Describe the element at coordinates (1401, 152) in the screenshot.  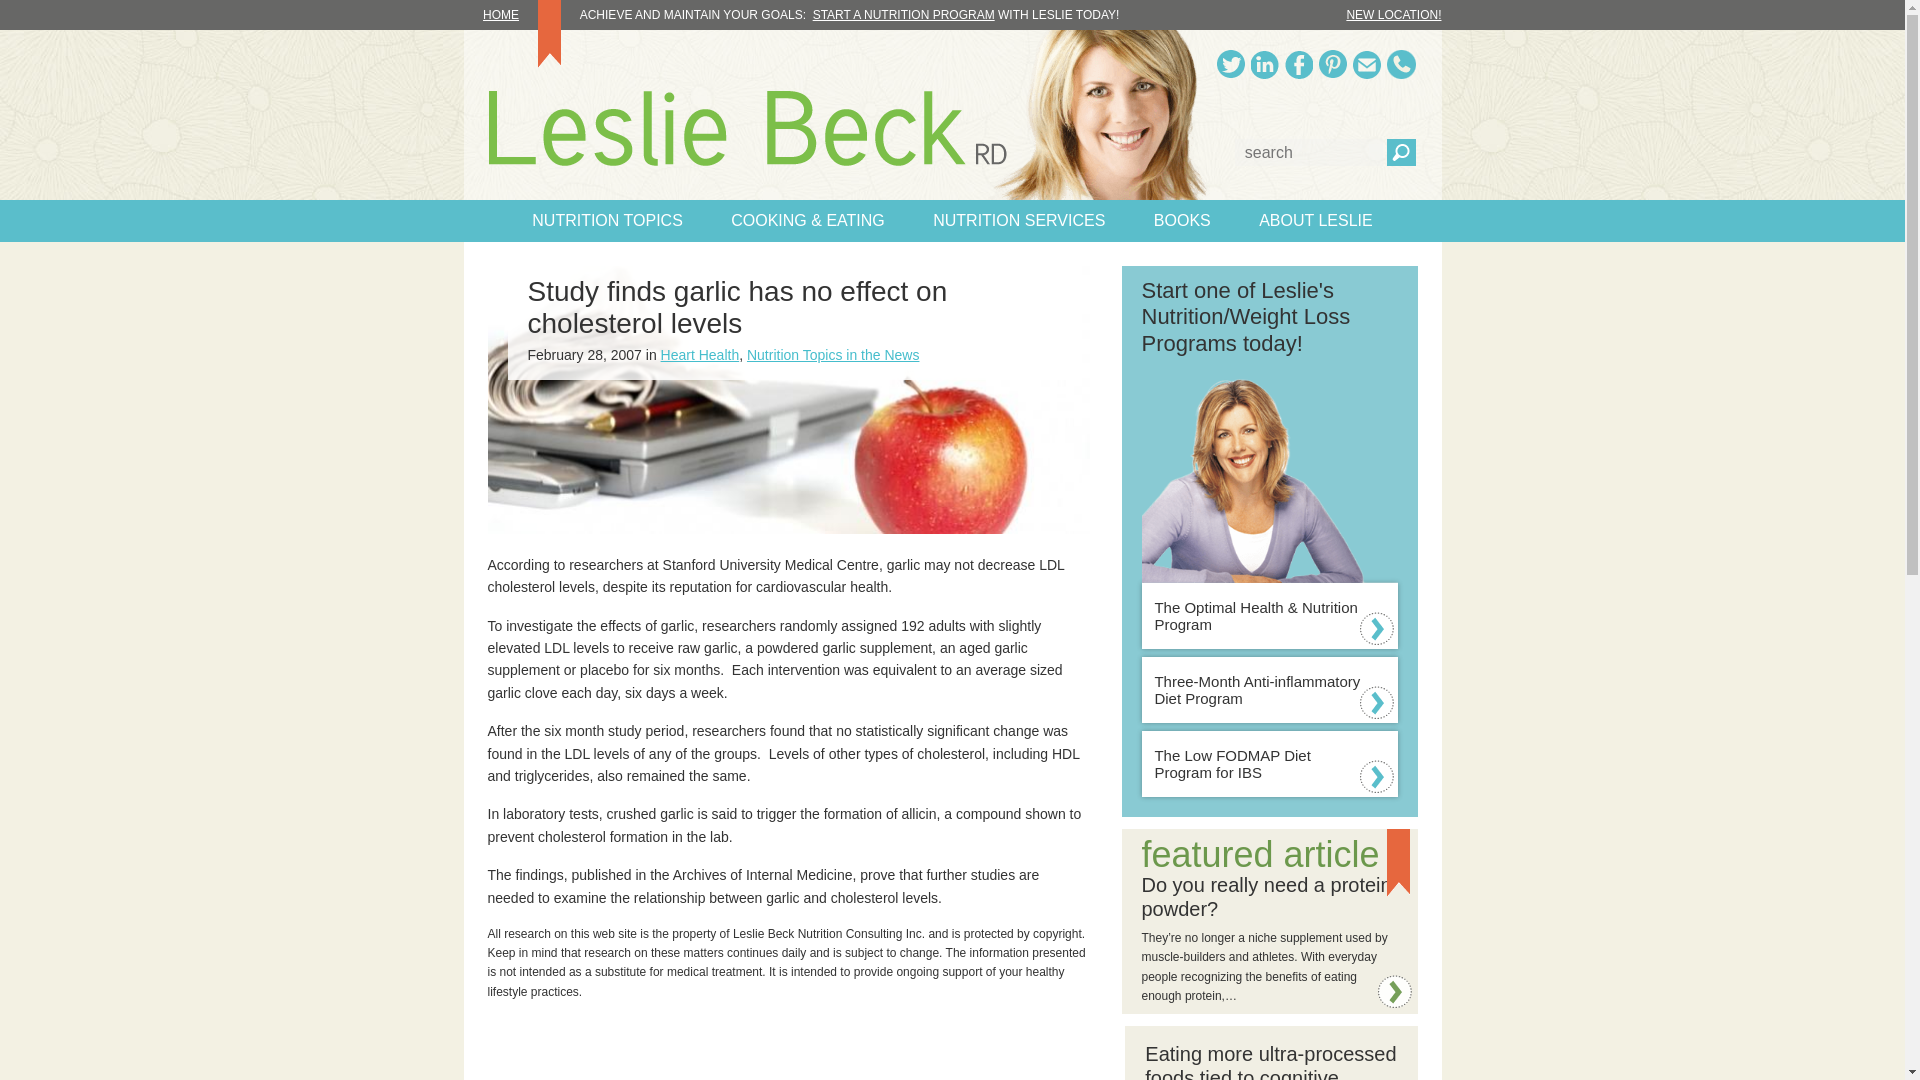
I see `Search` at that location.